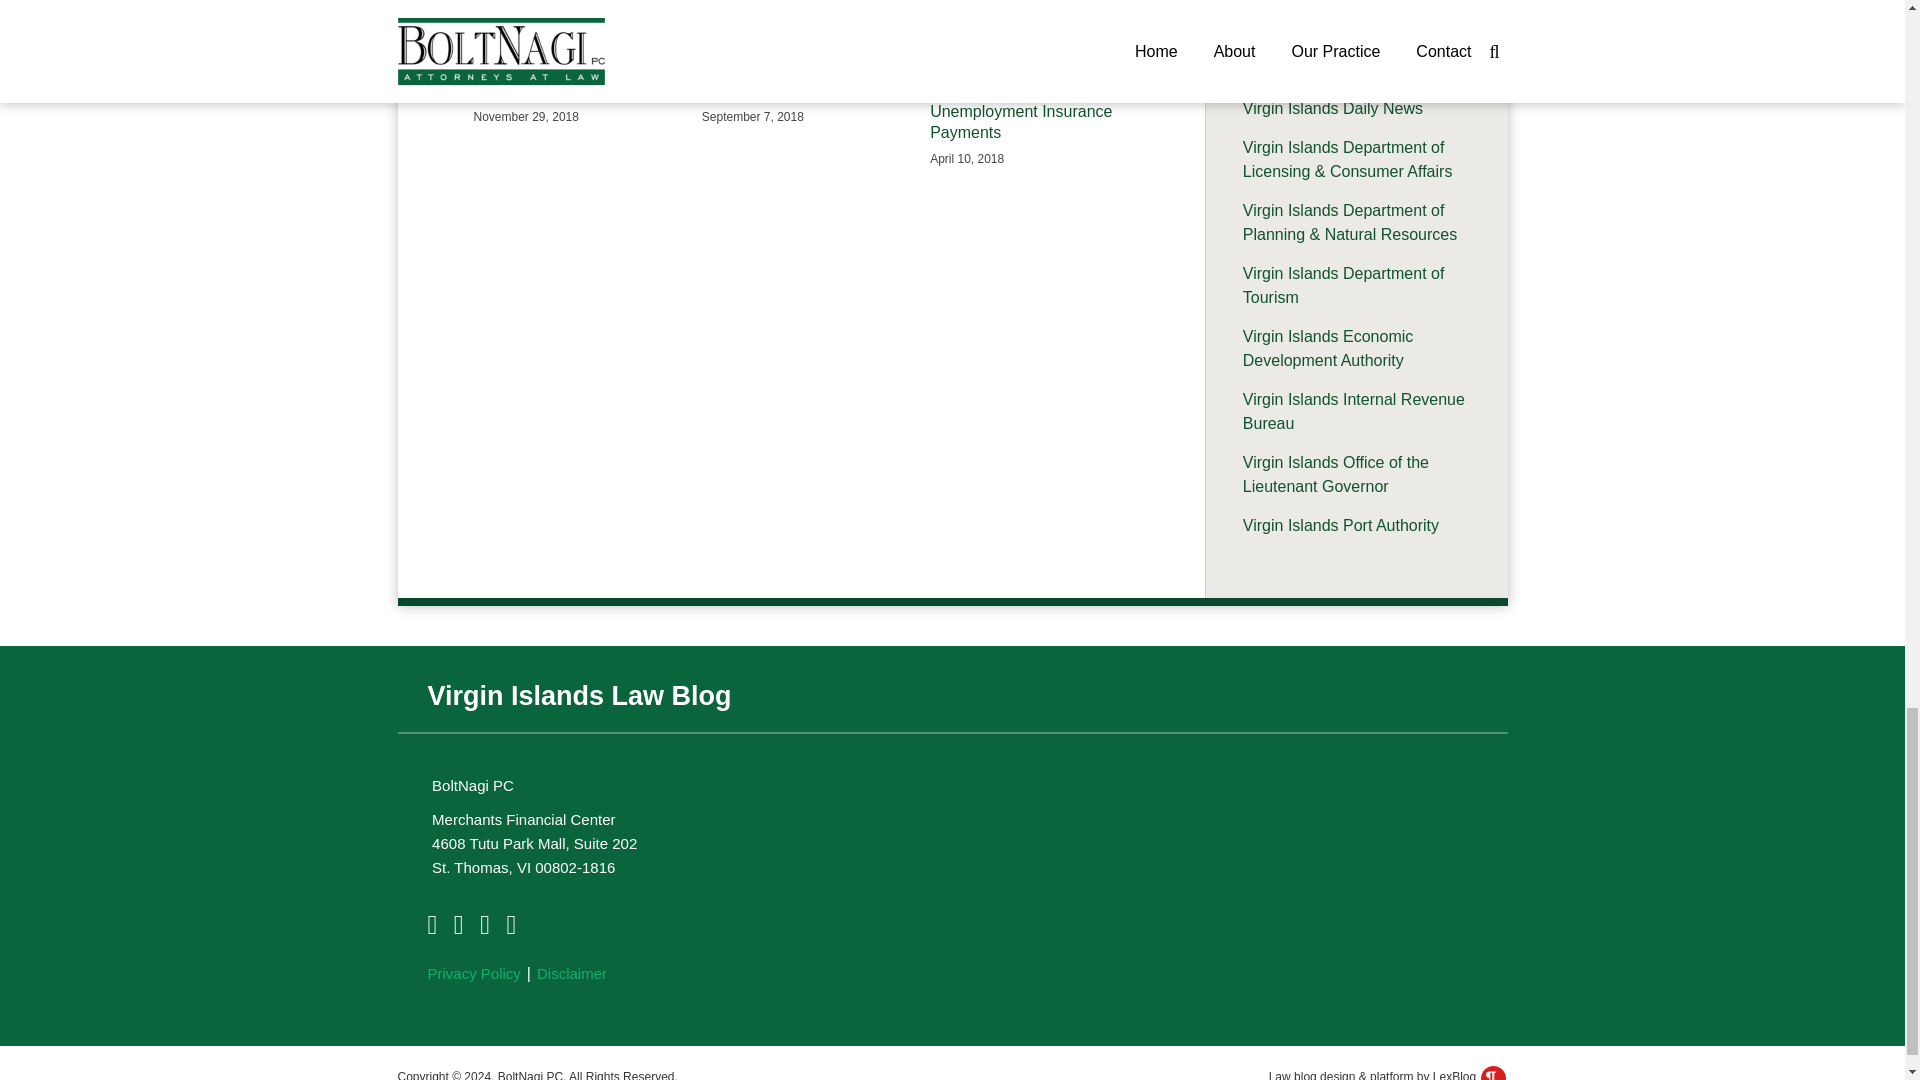 This screenshot has height=1080, width=1920. Describe the element at coordinates (1492, 1072) in the screenshot. I see `LexBlog Logo` at that location.